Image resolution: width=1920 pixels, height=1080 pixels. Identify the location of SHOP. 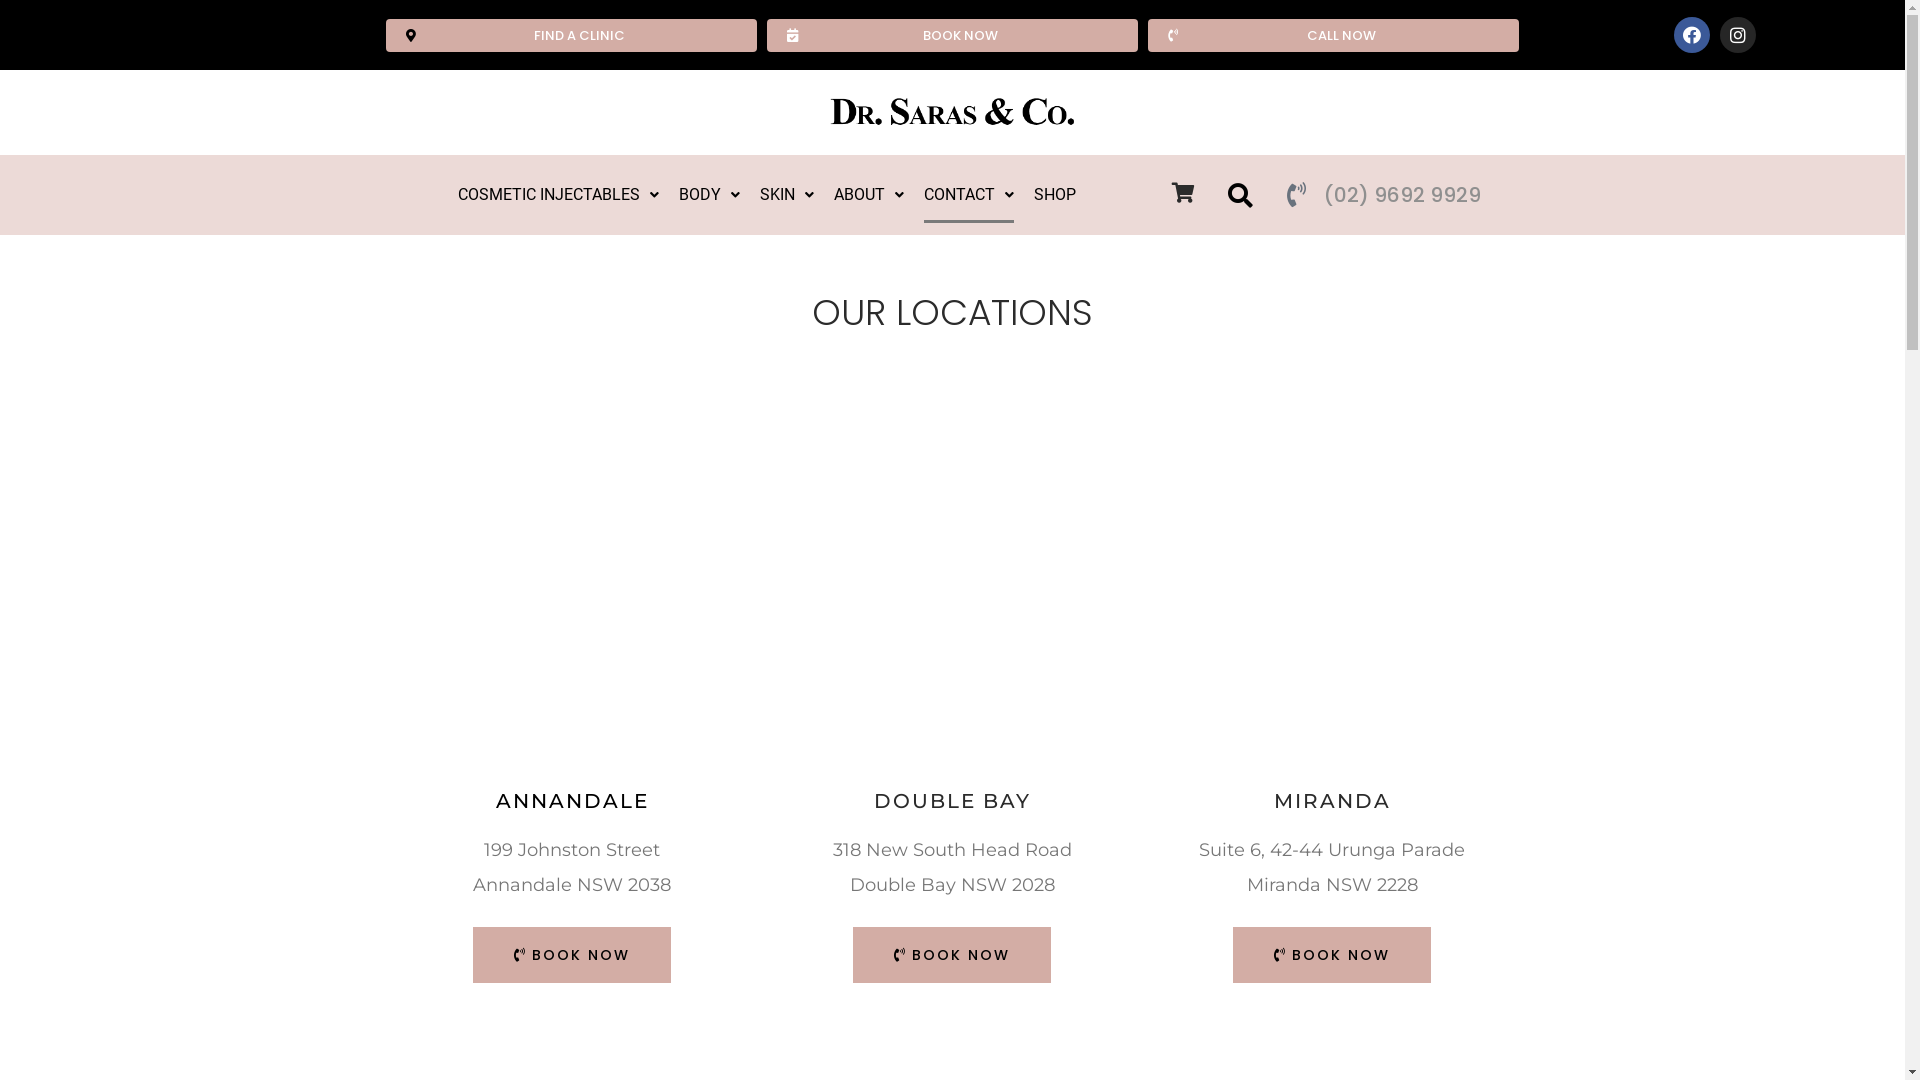
(1055, 195).